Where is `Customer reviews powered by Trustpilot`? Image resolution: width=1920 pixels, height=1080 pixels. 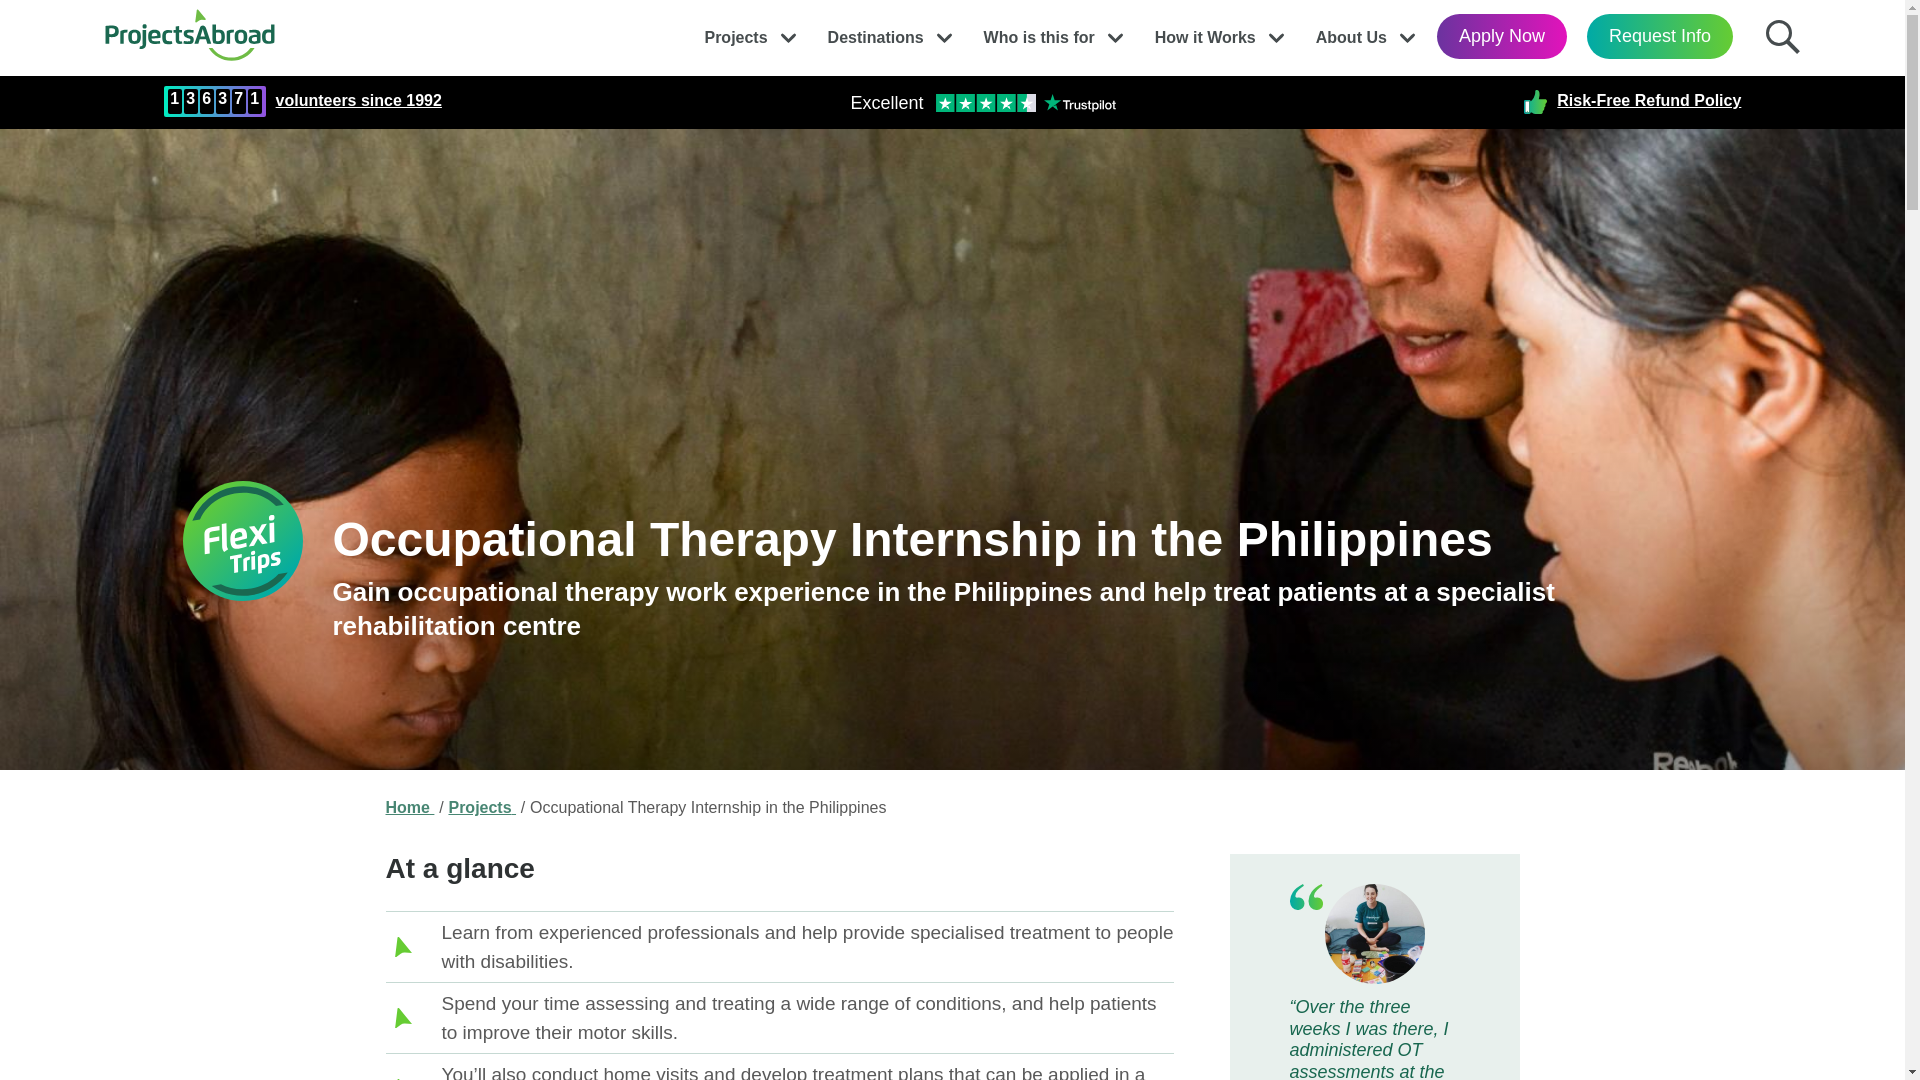 Customer reviews powered by Trustpilot is located at coordinates (982, 102).